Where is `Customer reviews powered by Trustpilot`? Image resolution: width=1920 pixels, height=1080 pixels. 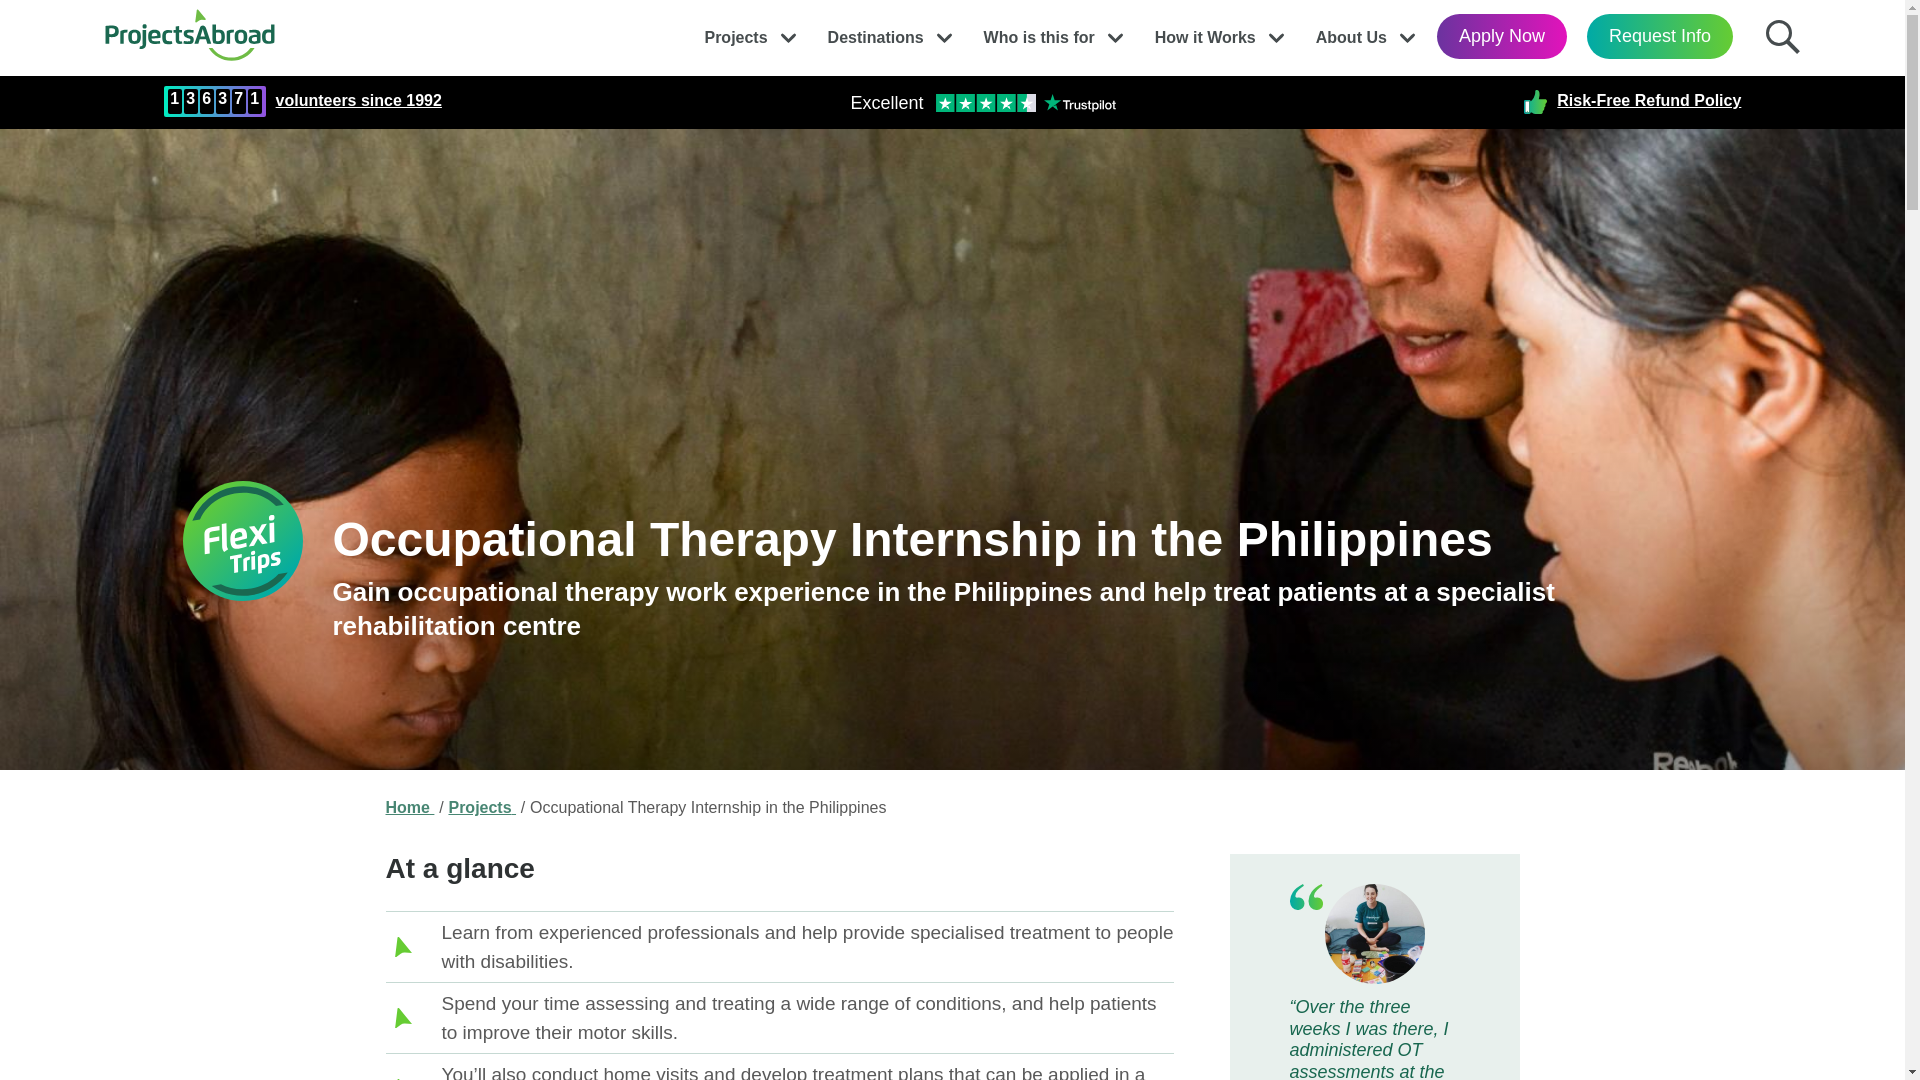 Customer reviews powered by Trustpilot is located at coordinates (982, 102).